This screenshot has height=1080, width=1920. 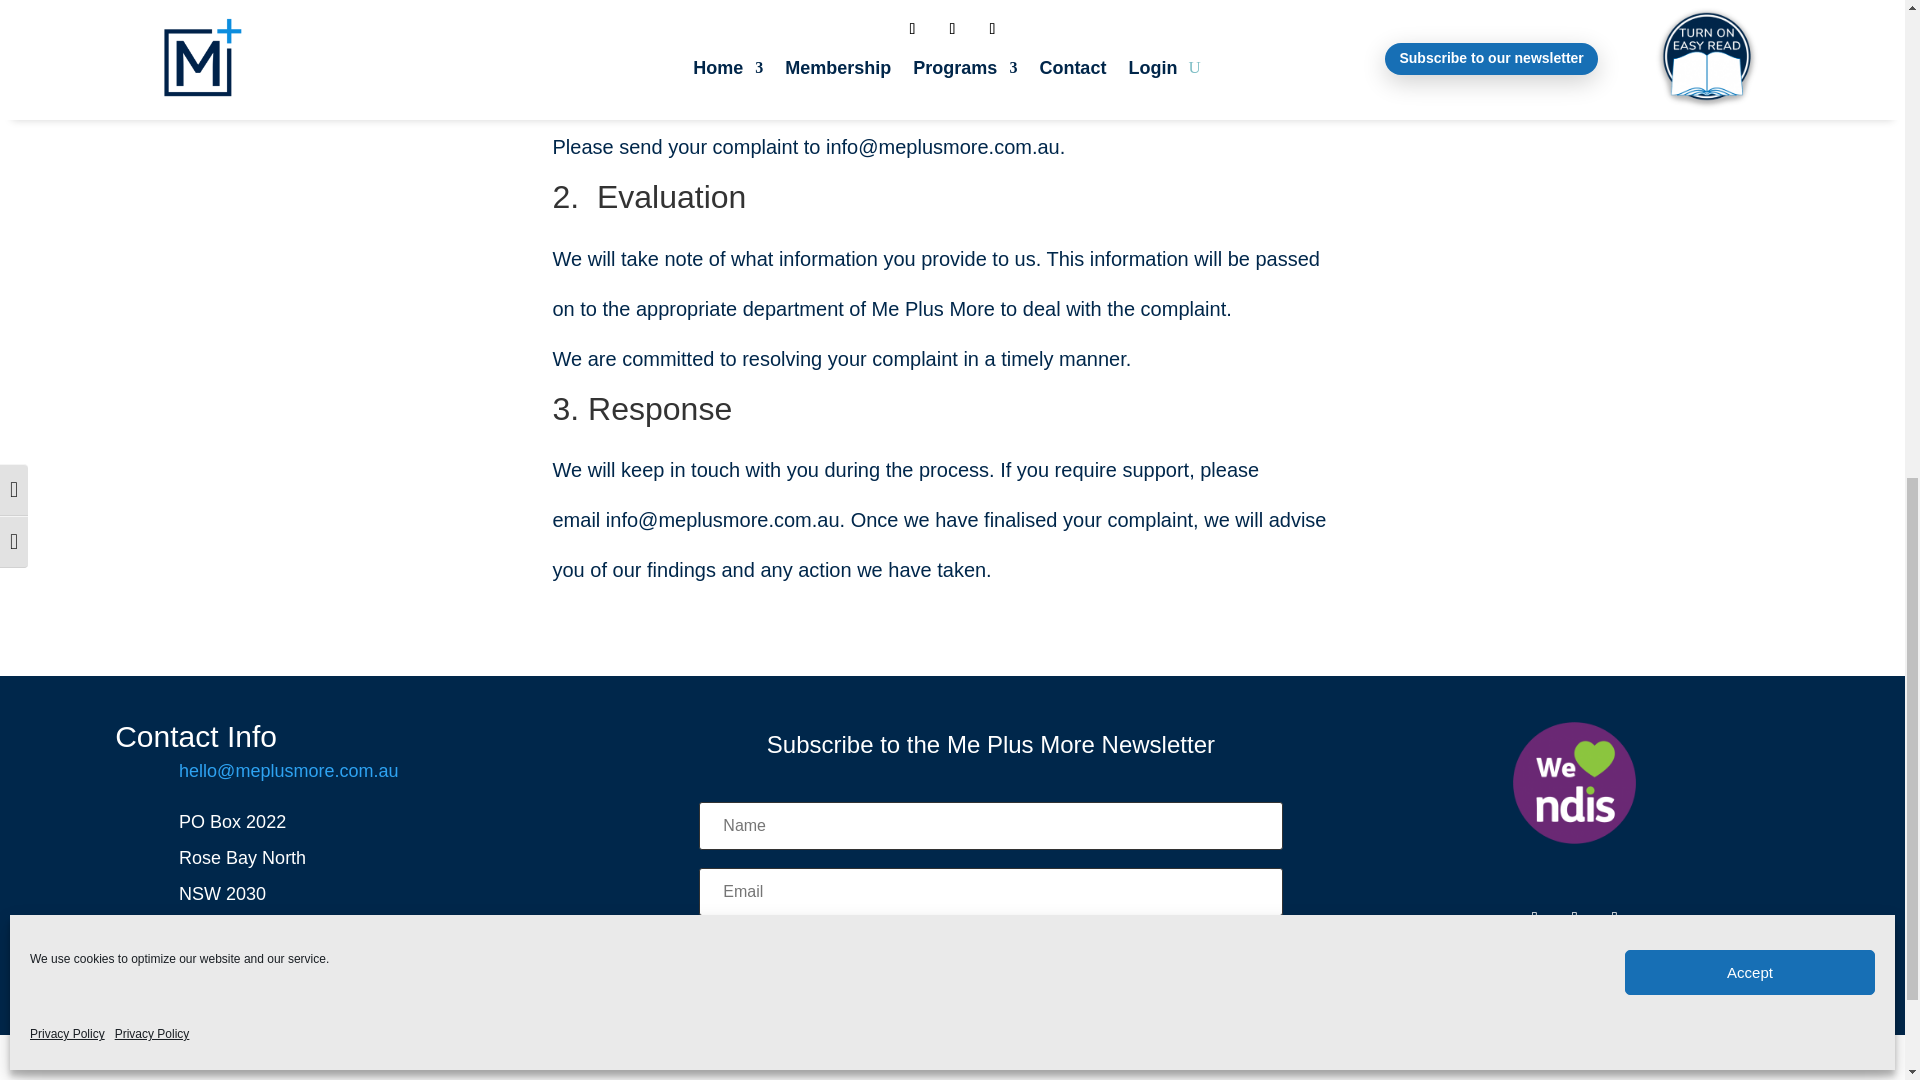 I want to click on Privacy Policy, so click(x=152, y=78).